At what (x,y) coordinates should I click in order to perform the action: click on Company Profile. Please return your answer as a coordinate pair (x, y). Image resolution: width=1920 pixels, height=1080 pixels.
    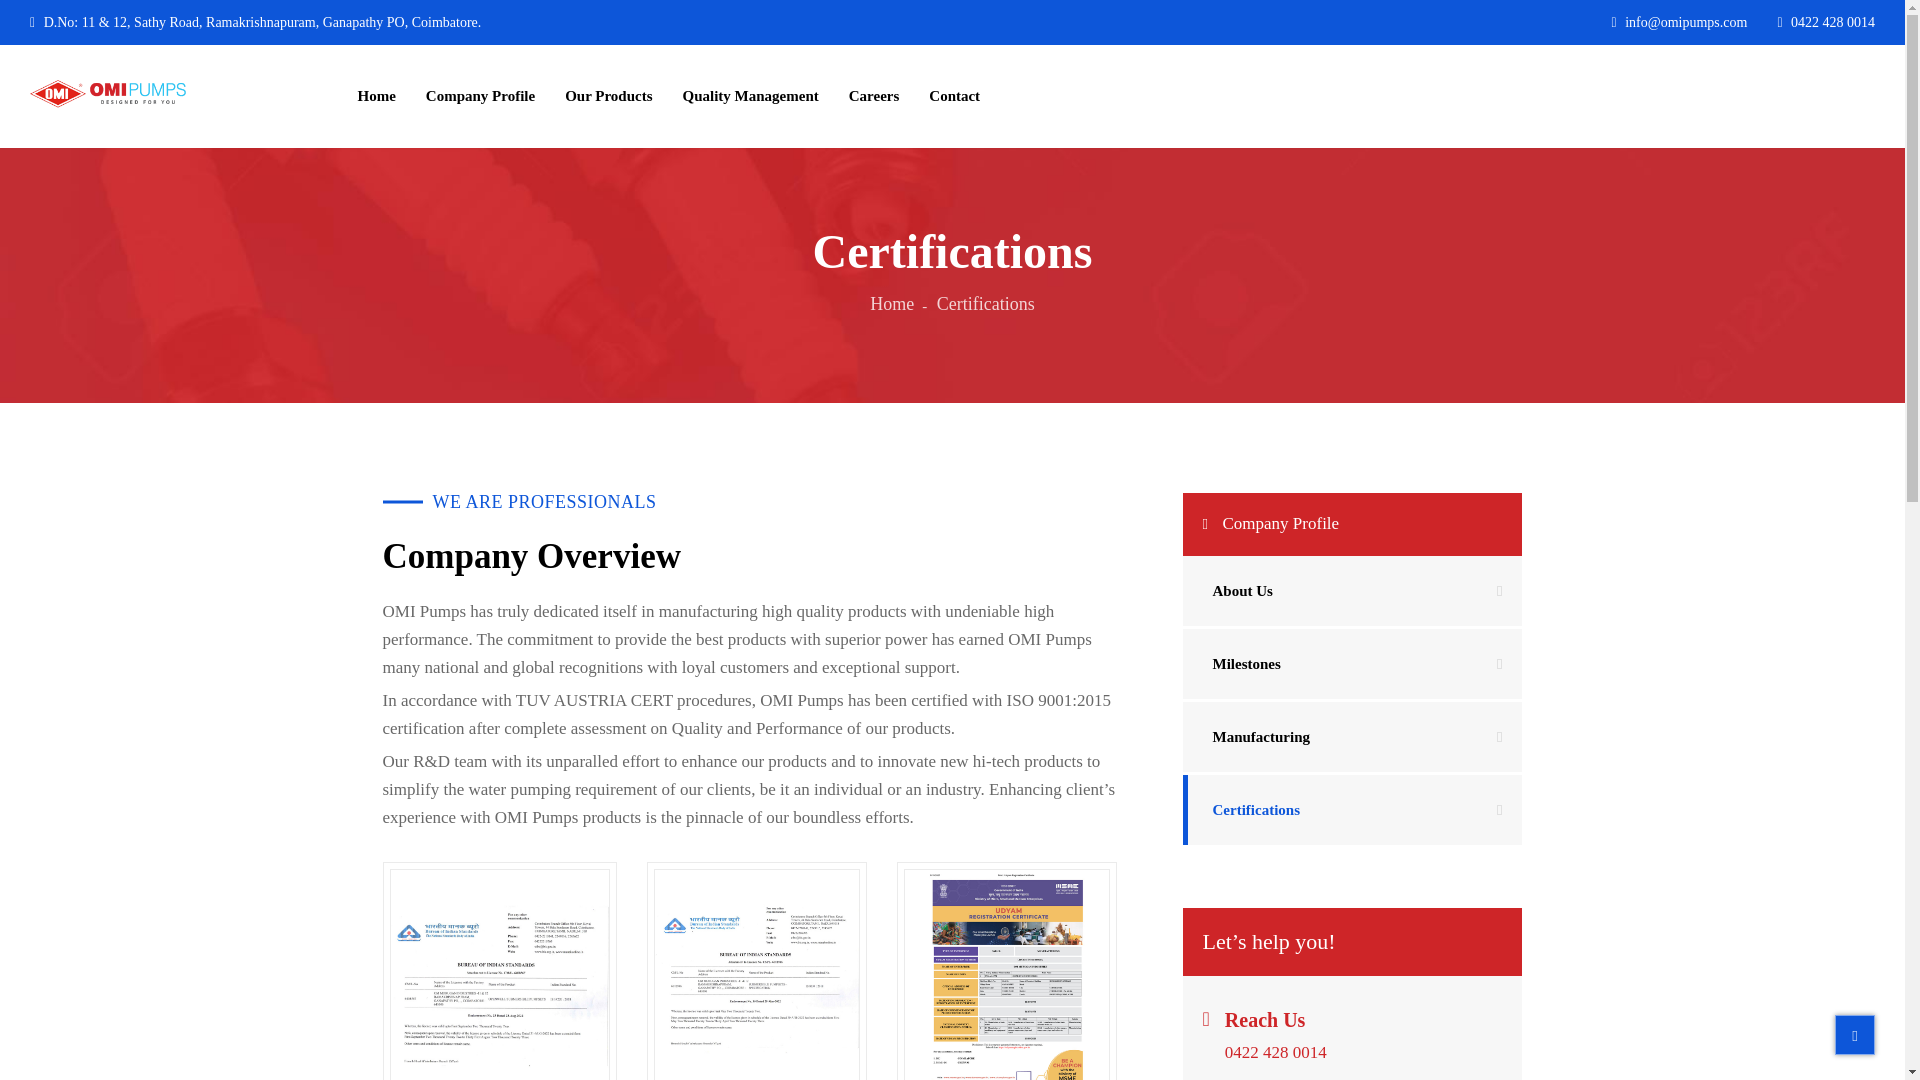
    Looking at the image, I should click on (480, 96).